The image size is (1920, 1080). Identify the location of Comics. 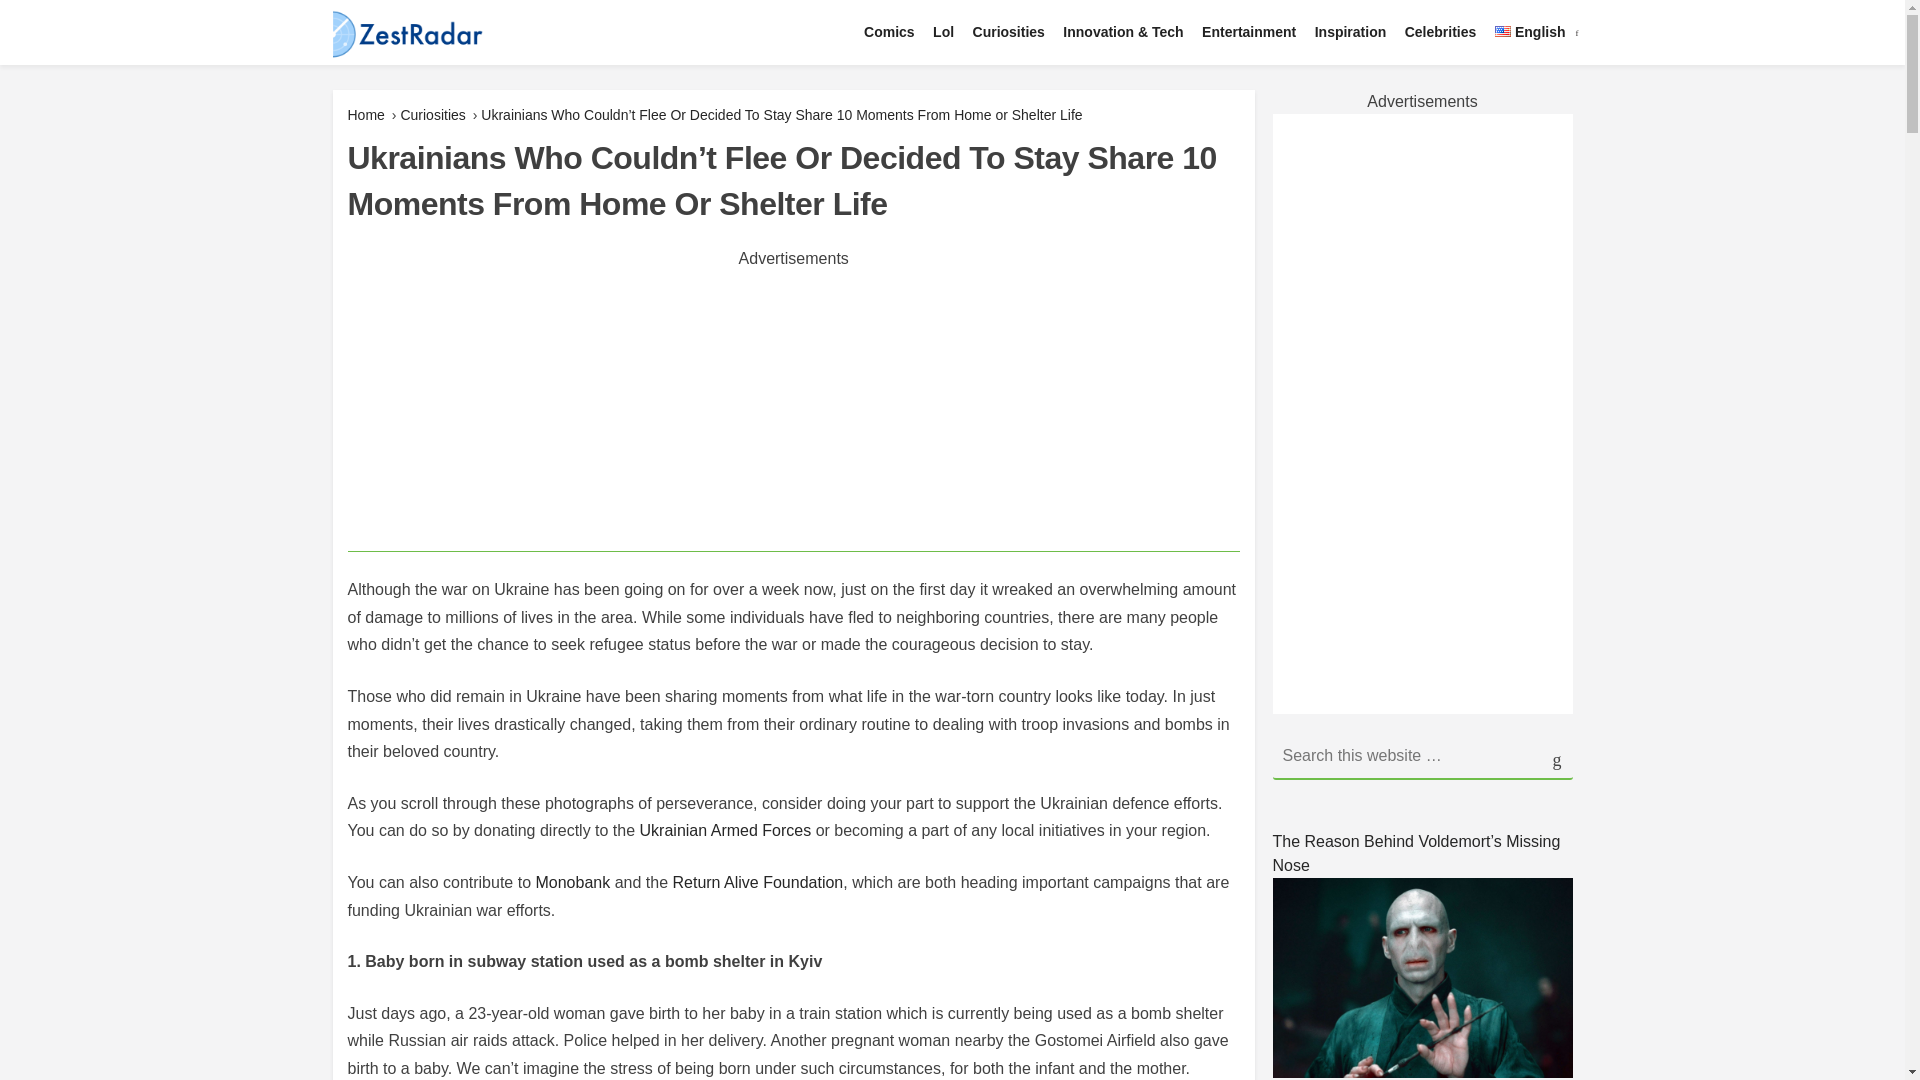
(888, 32).